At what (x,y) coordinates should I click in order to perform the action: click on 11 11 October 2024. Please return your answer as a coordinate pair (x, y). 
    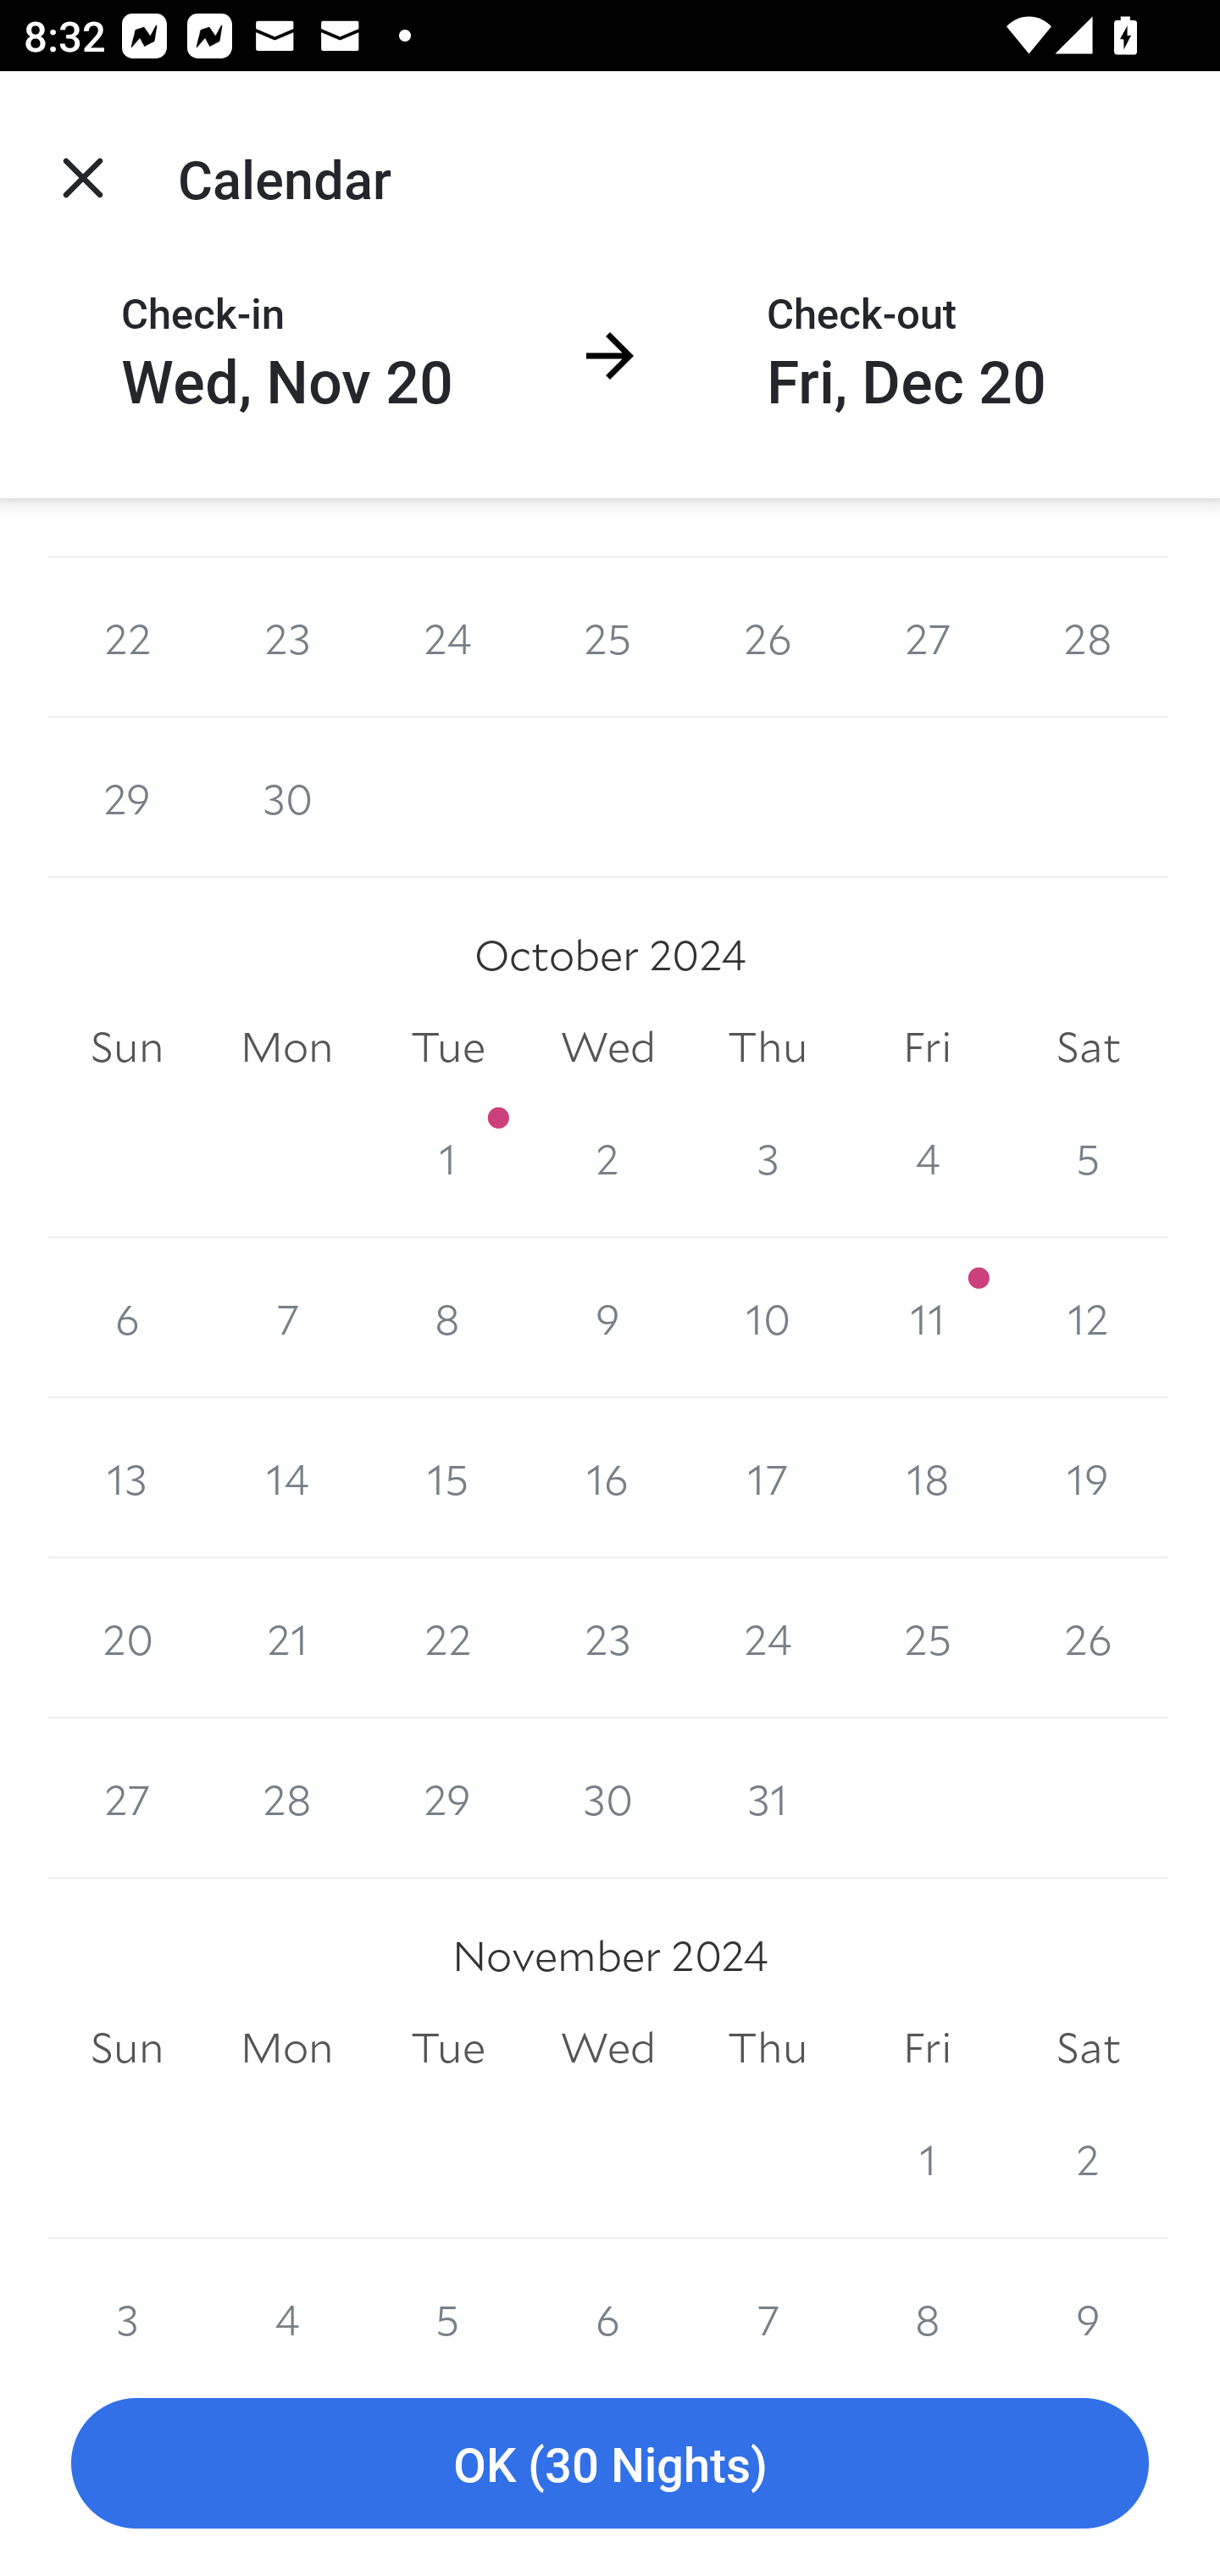
    Looking at the image, I should click on (927, 1319).